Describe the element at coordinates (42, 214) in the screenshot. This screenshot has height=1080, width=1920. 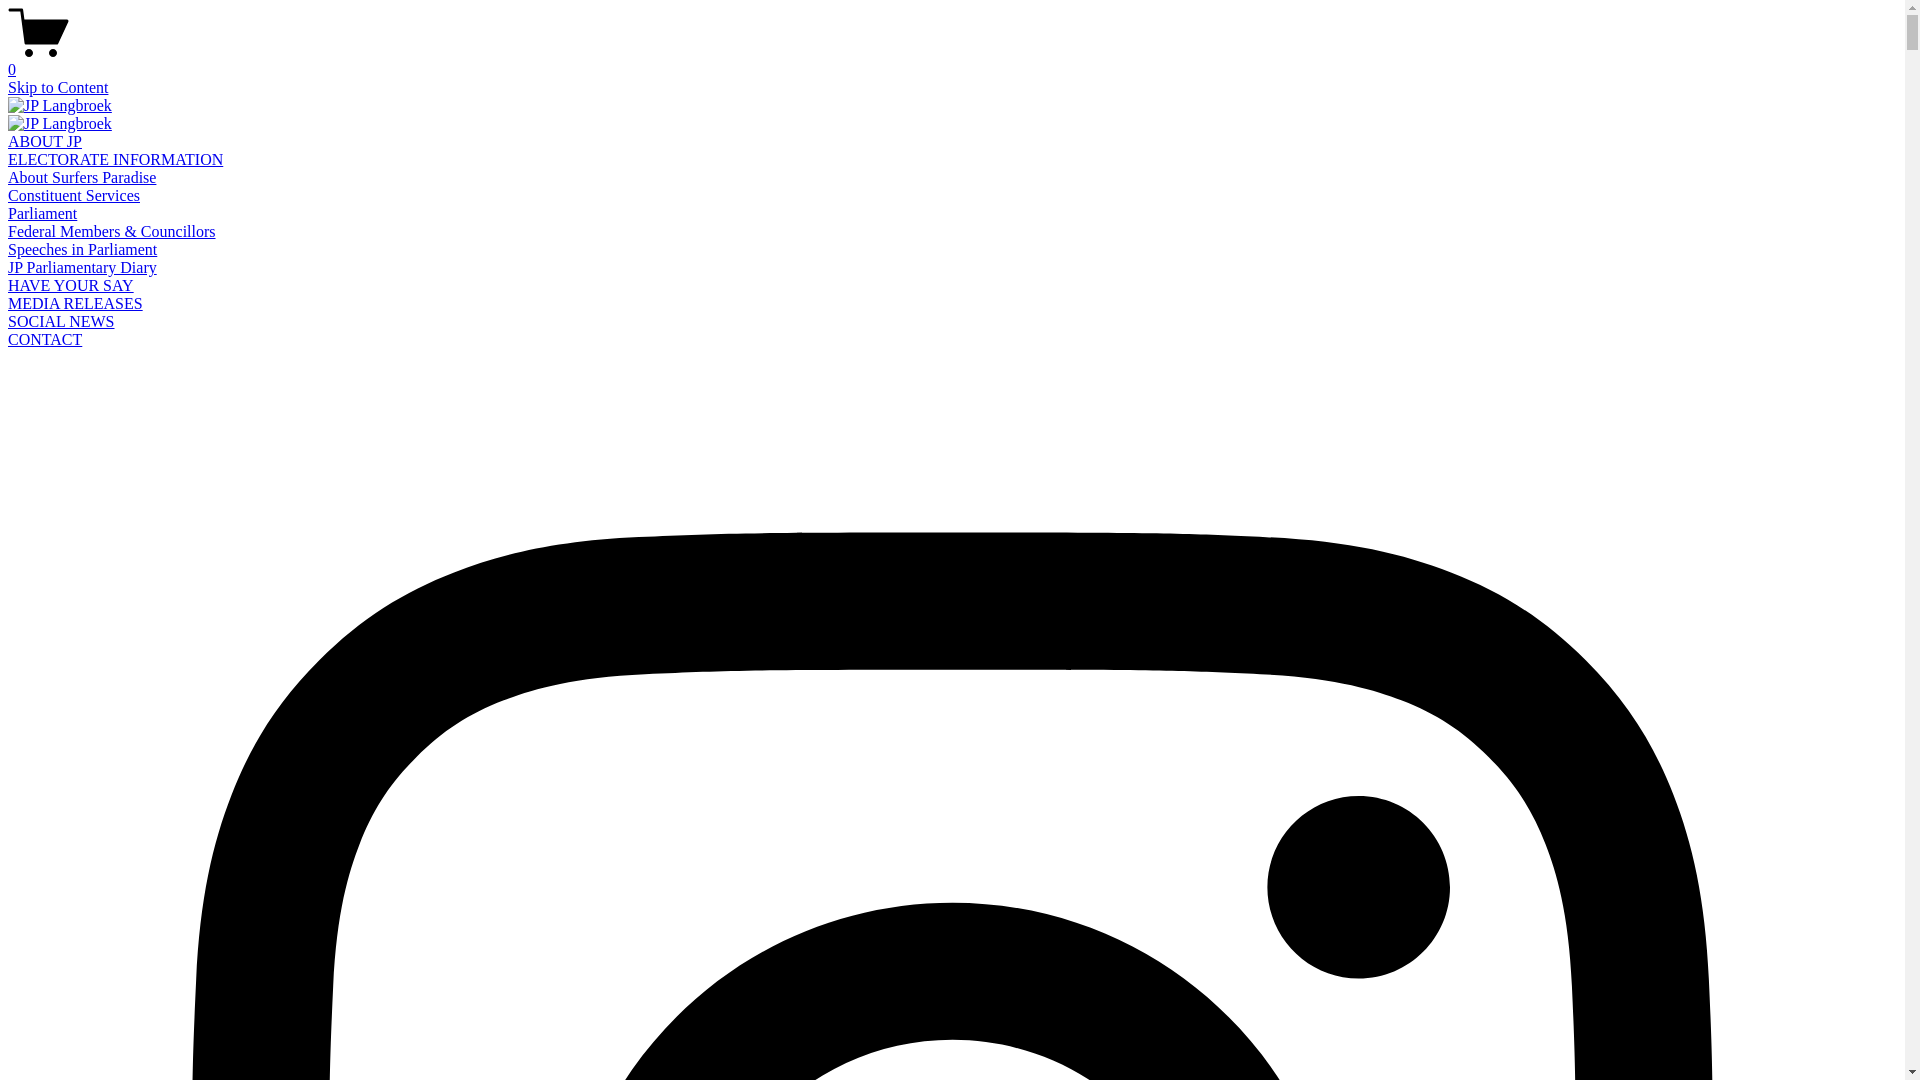
I see `Parliament` at that location.